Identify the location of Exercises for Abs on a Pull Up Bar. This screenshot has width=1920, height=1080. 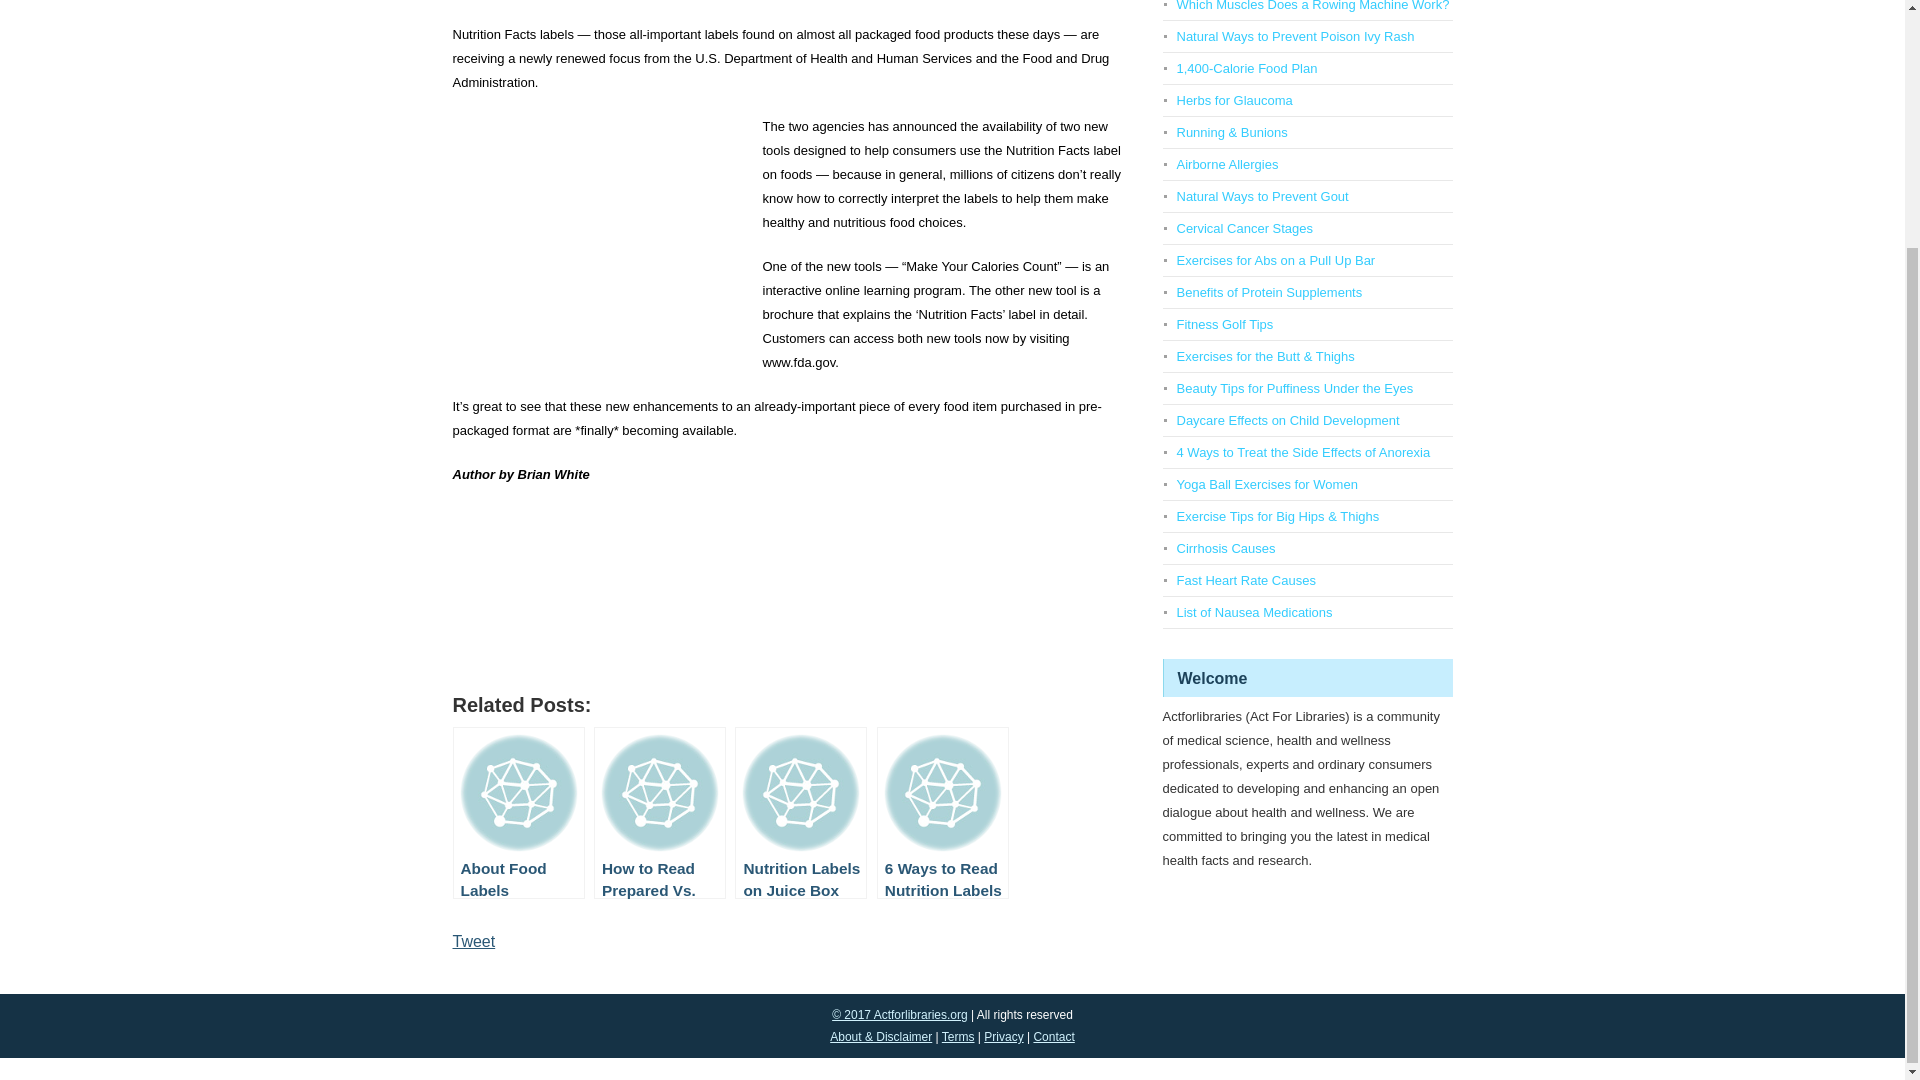
(1274, 260).